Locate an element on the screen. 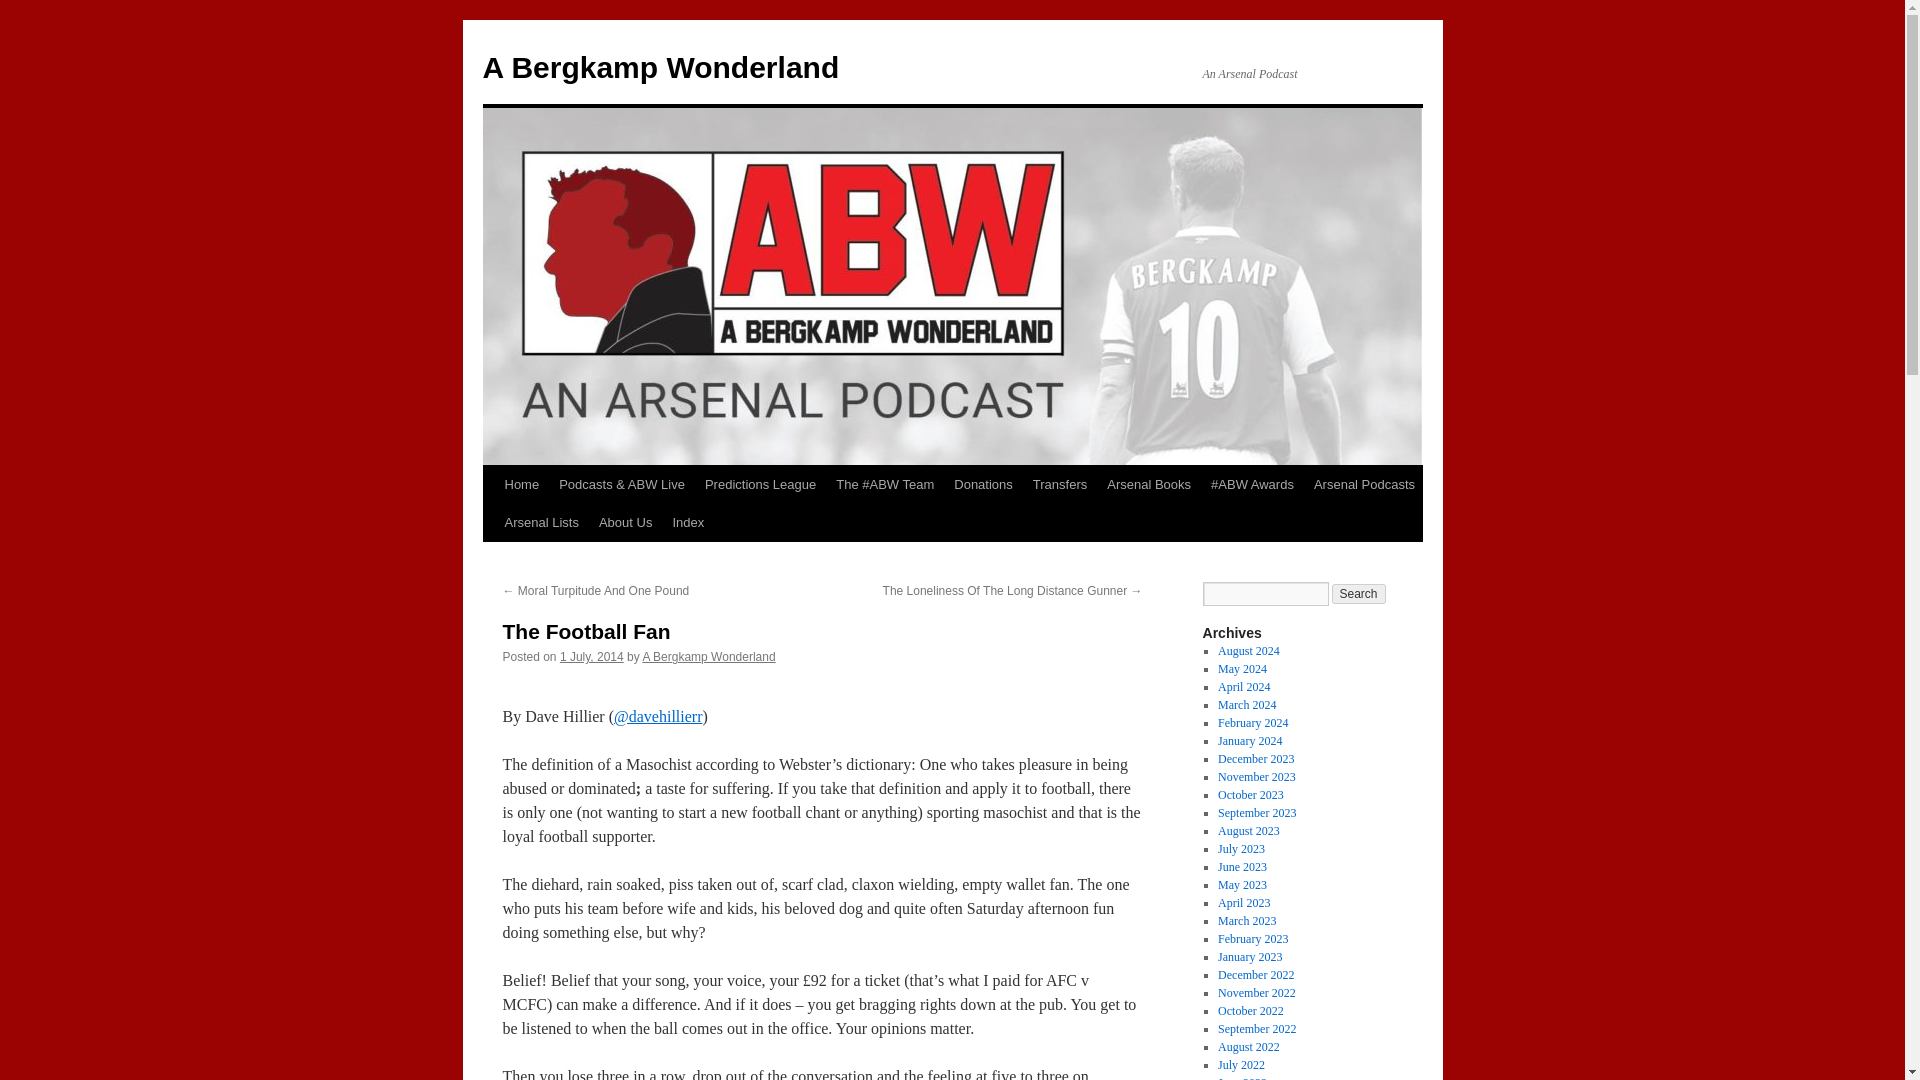 Image resolution: width=1920 pixels, height=1080 pixels. 8:07 pm is located at coordinates (592, 657).